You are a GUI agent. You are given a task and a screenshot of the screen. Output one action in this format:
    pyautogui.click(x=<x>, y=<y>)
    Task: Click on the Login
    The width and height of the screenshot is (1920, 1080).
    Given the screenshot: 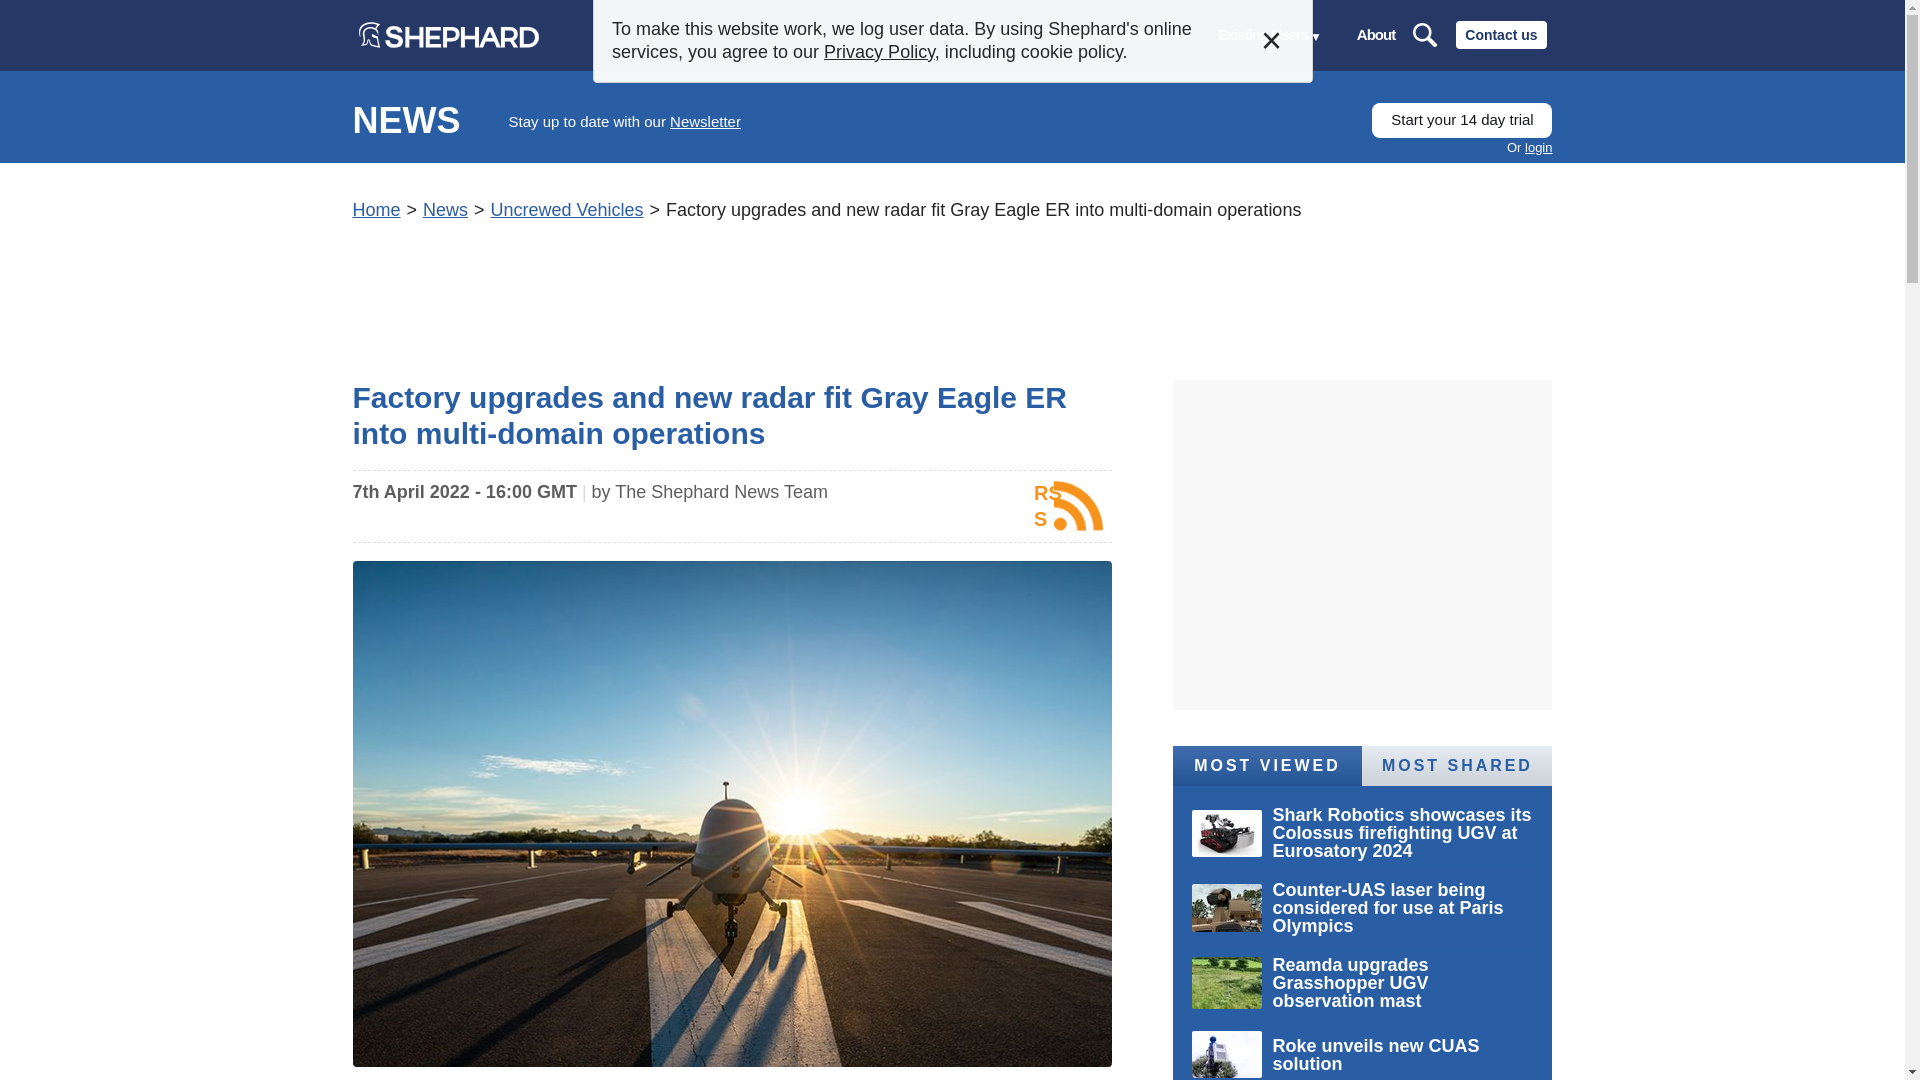 What is the action you would take?
    pyautogui.click(x=1538, y=148)
    